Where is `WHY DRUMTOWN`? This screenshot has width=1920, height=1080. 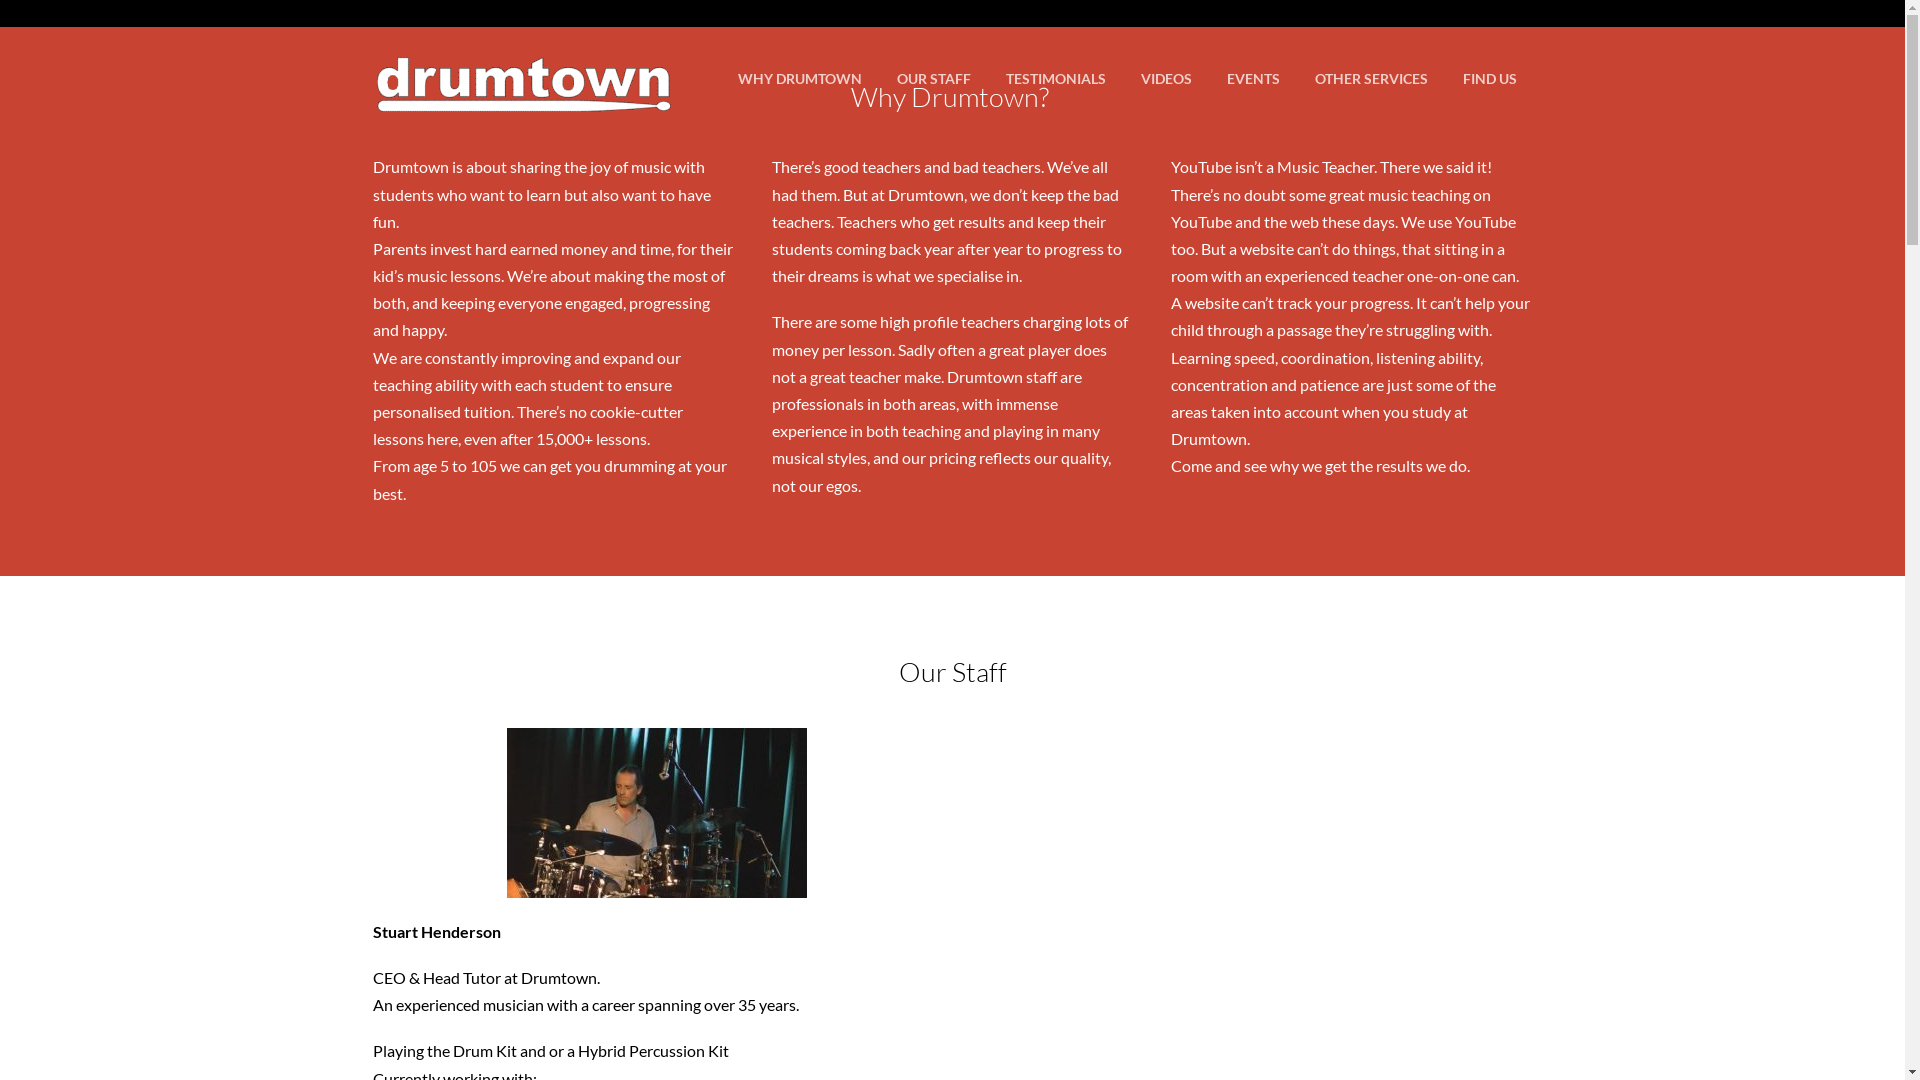
WHY DRUMTOWN is located at coordinates (800, 80).